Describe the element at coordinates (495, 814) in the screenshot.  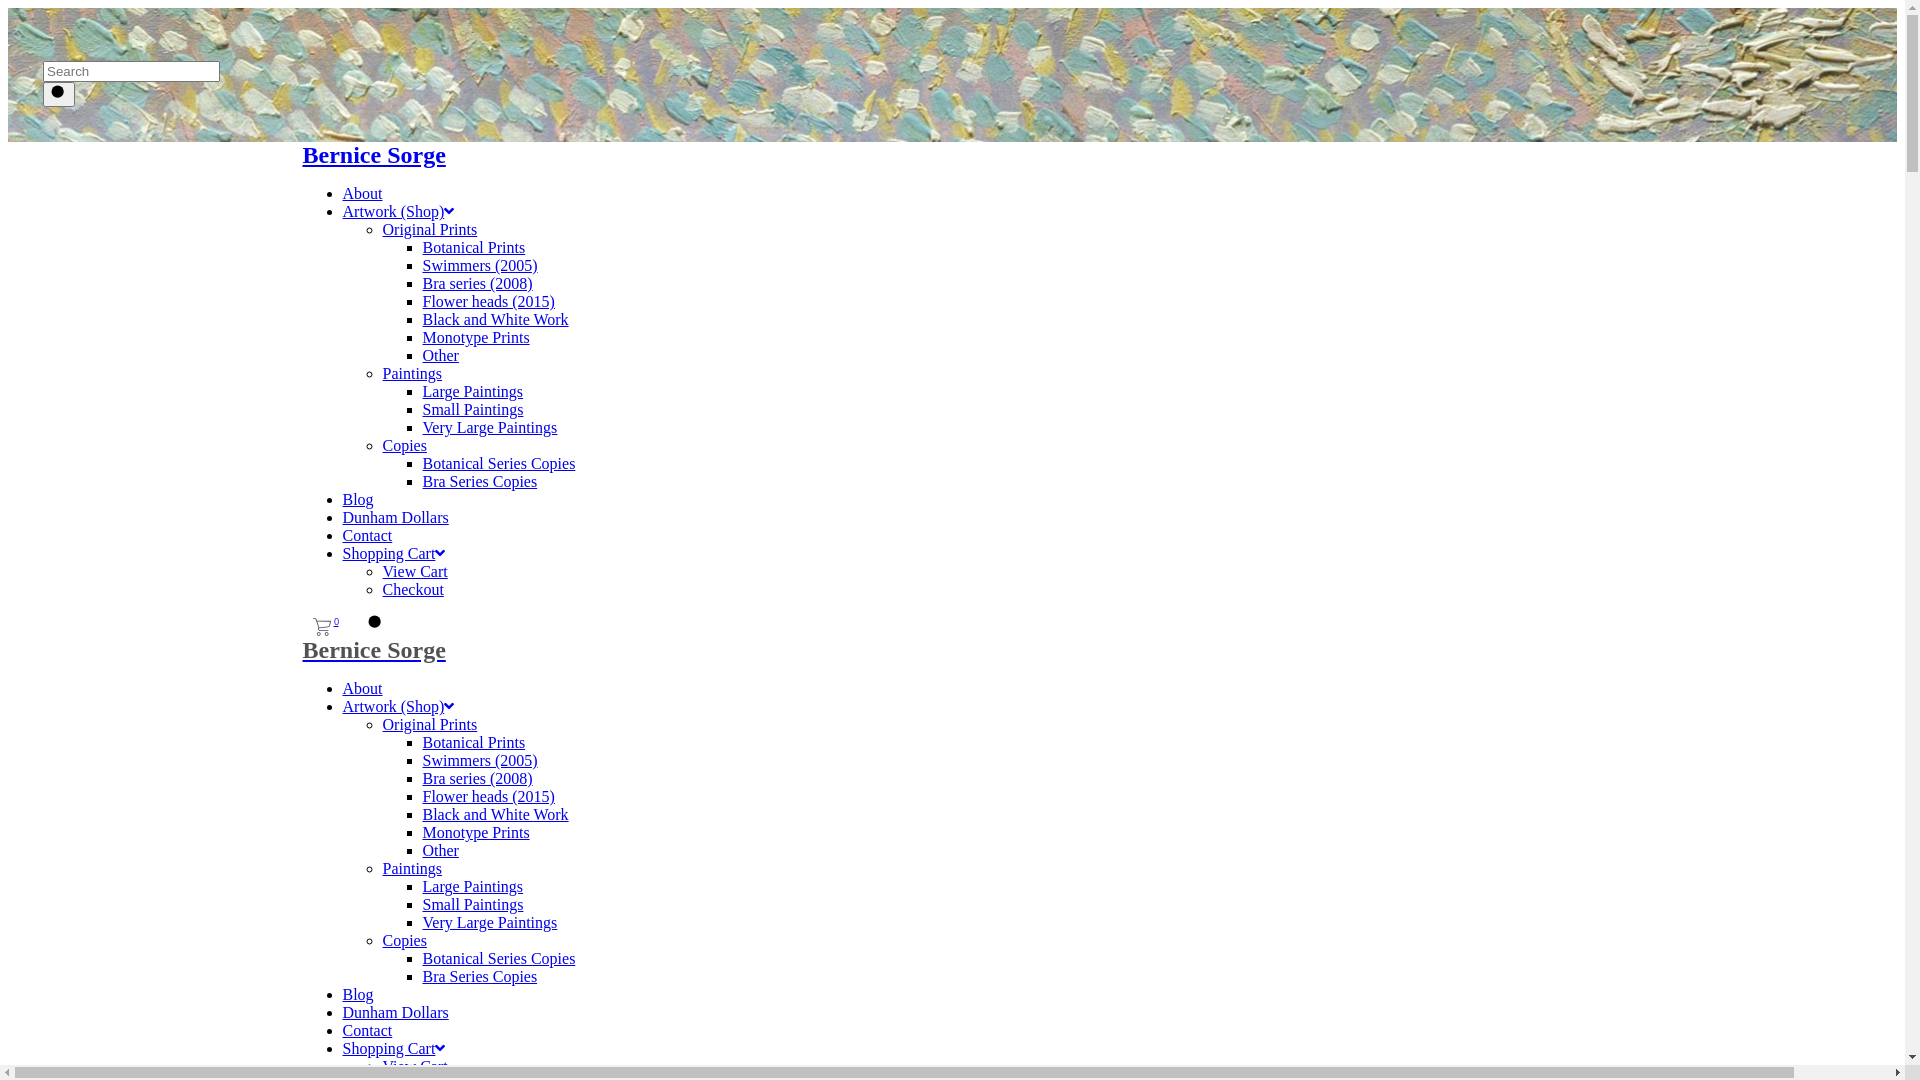
I see `Black and White Work` at that location.